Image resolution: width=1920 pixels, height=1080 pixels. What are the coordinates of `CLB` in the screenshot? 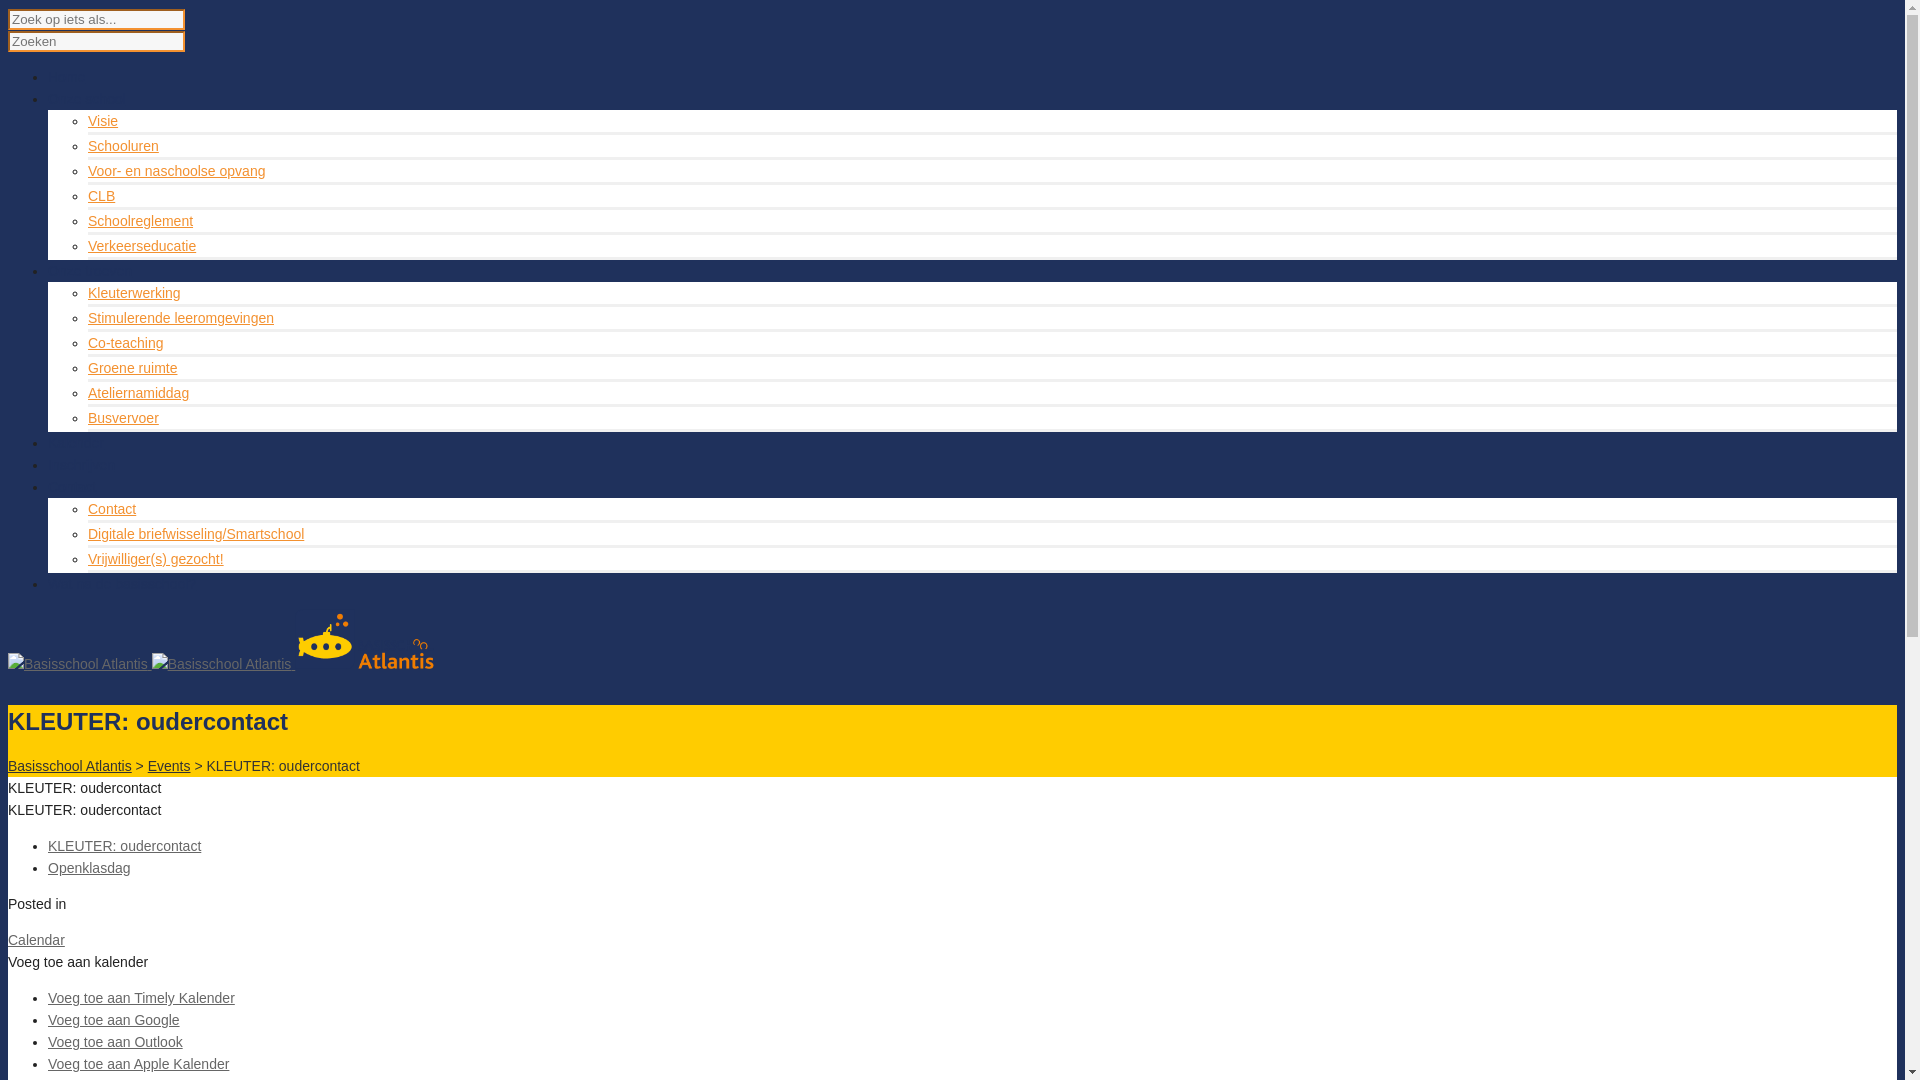 It's located at (102, 196).